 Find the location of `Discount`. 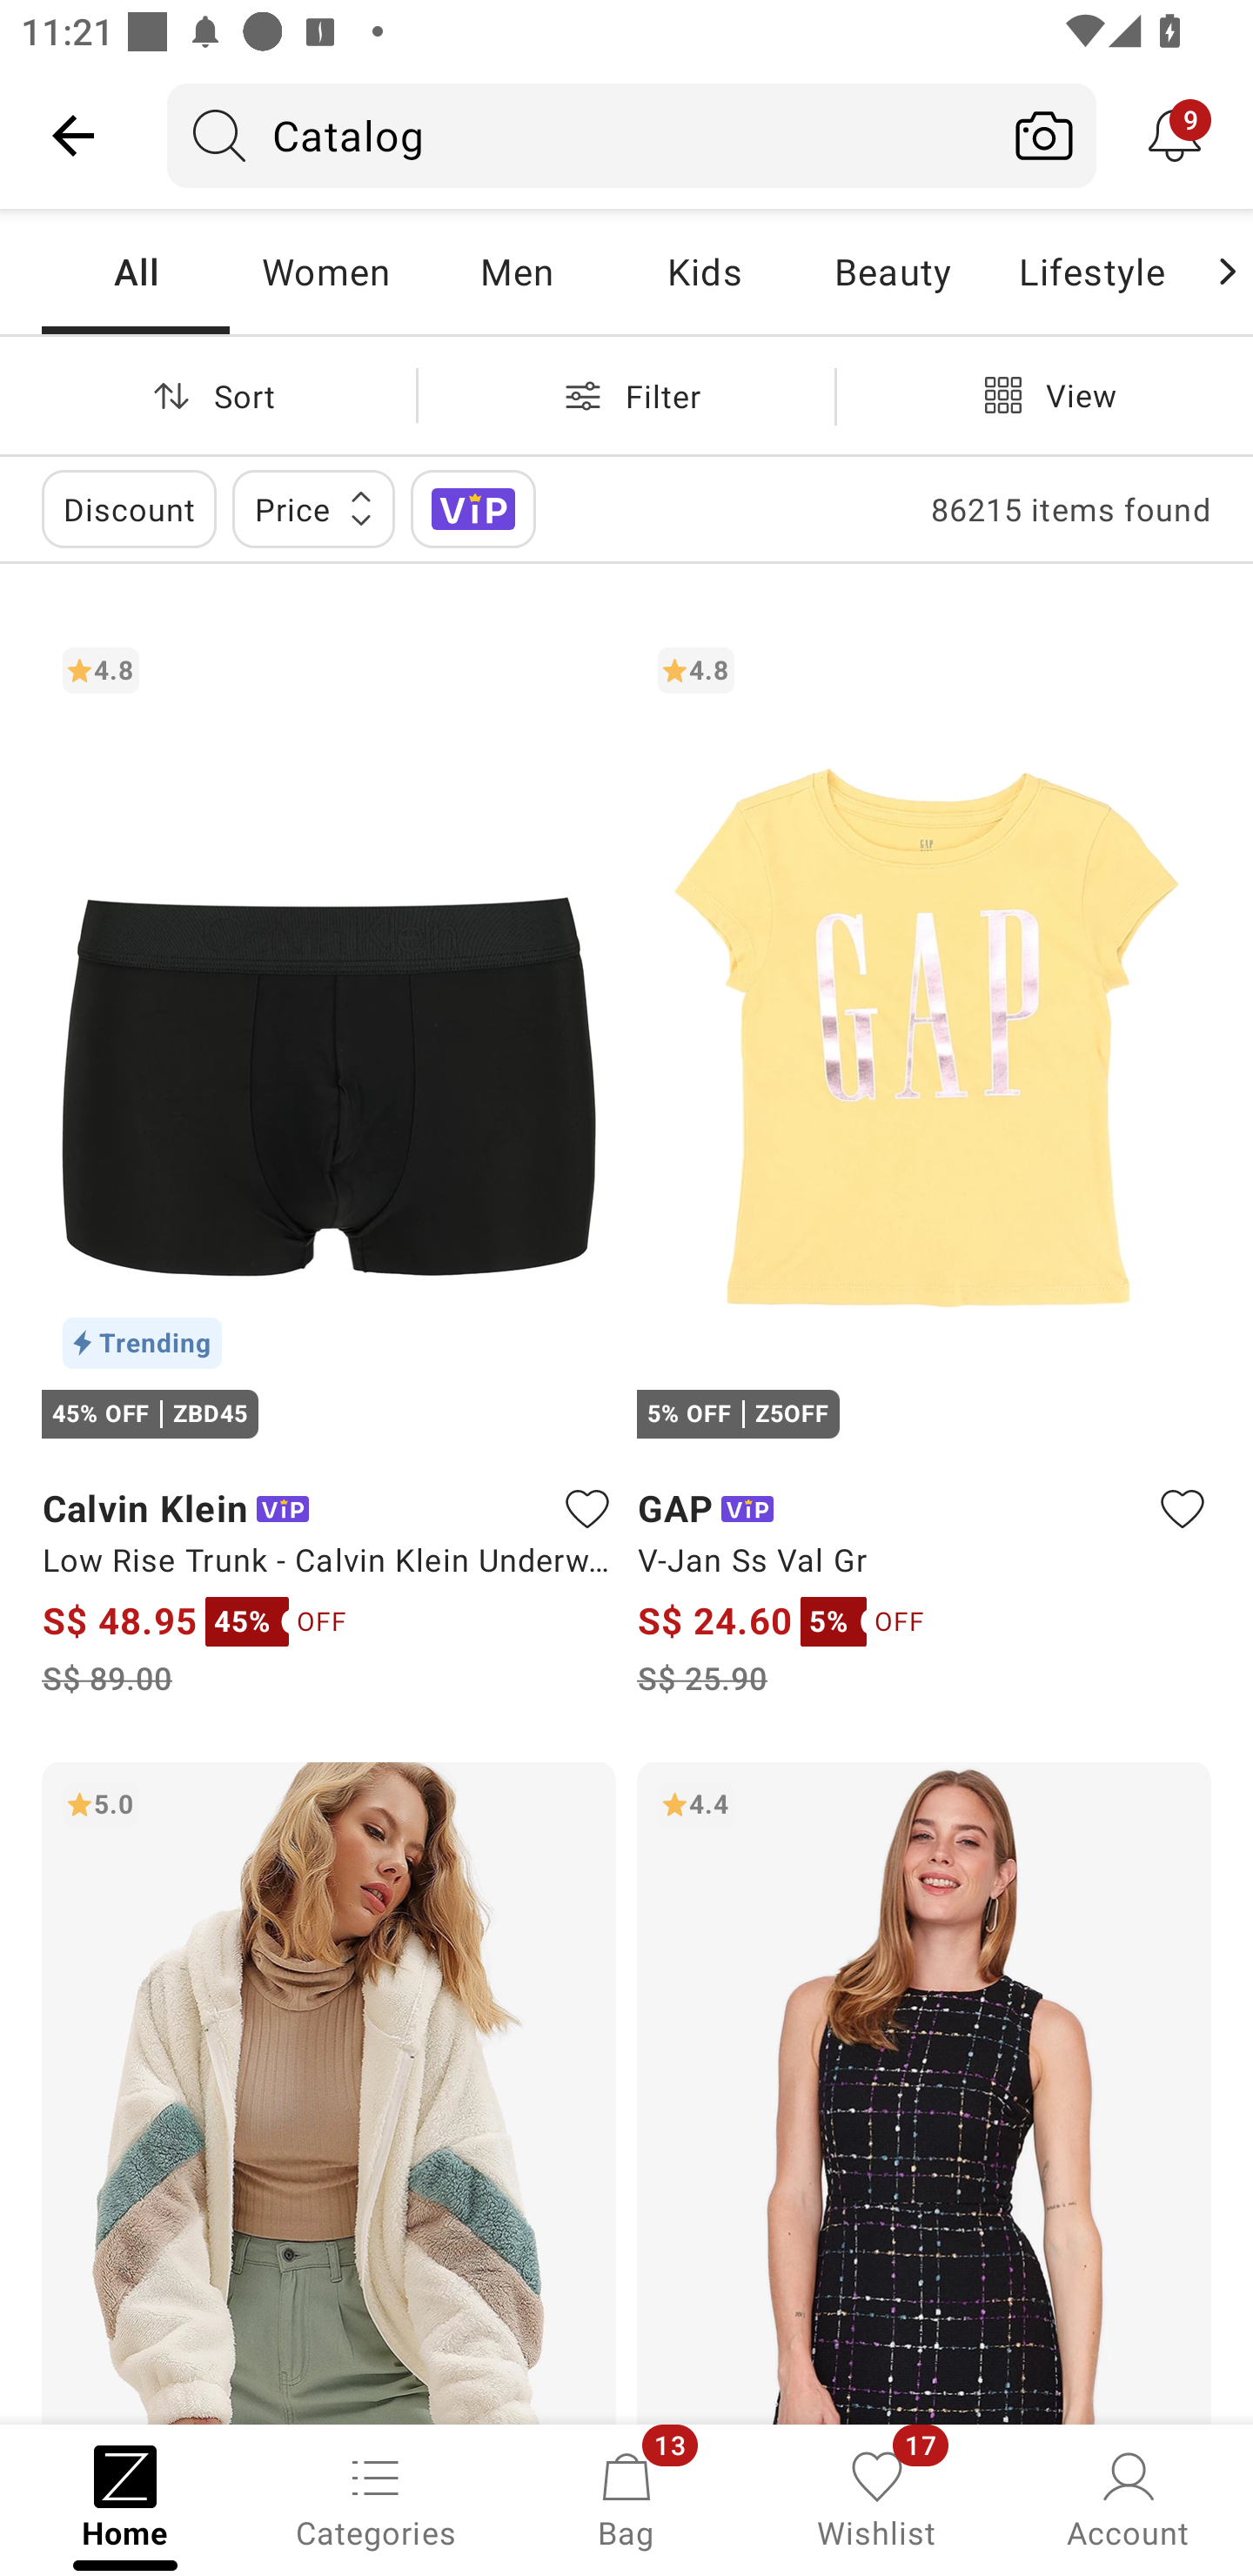

Discount is located at coordinates (129, 508).